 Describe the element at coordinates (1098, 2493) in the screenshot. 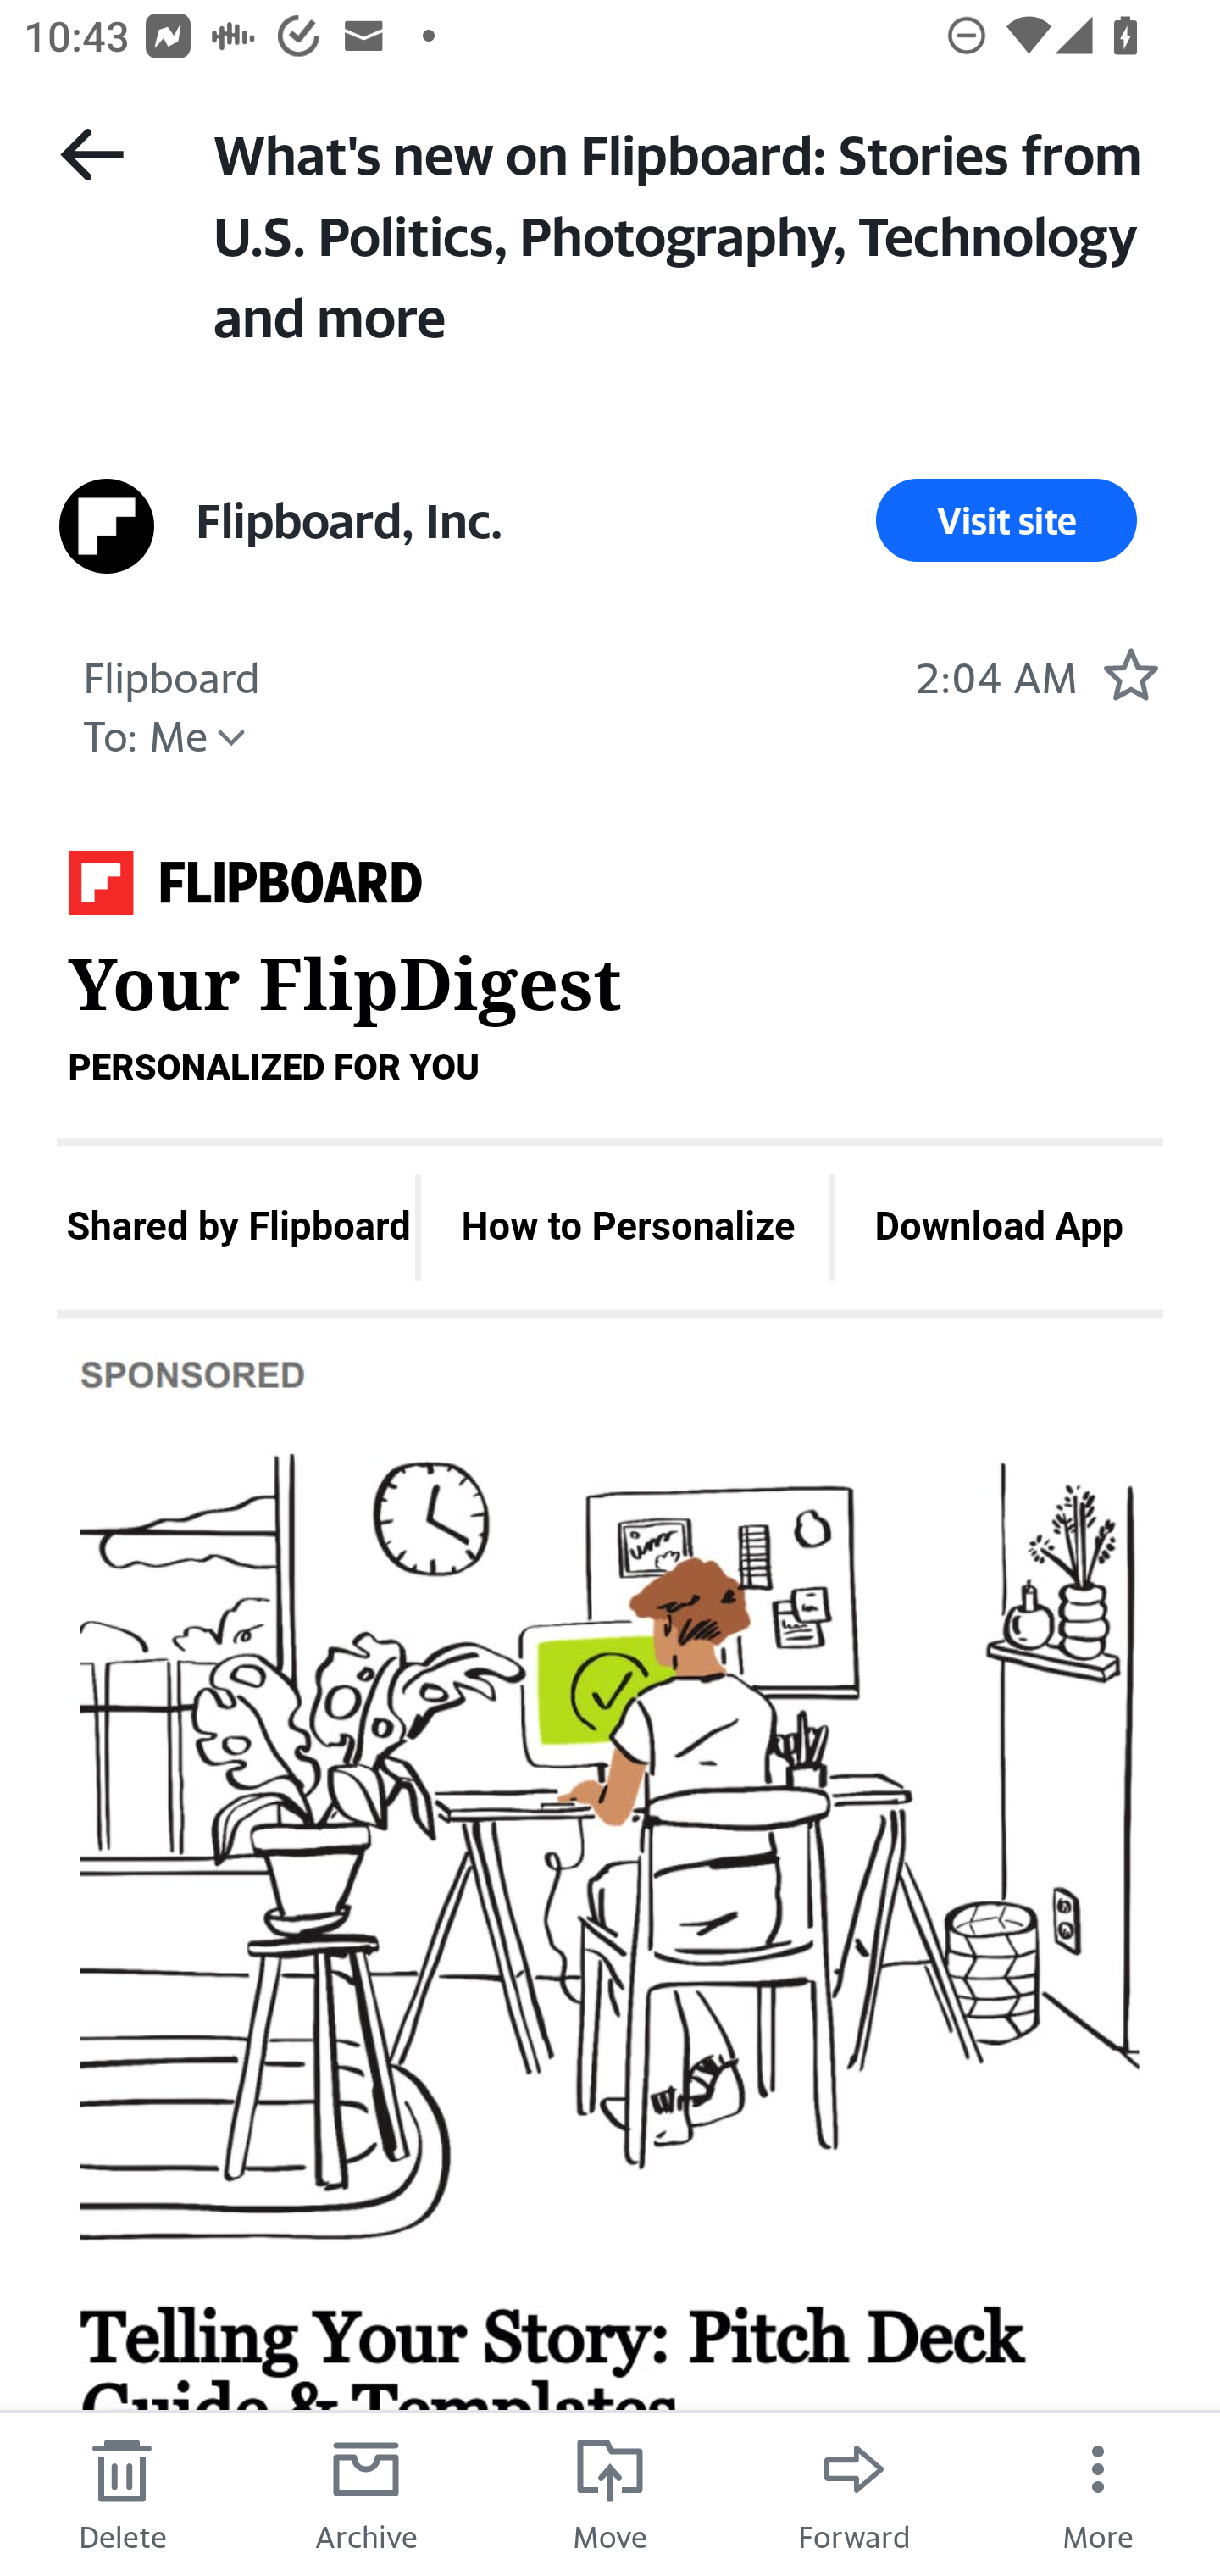

I see `More` at that location.